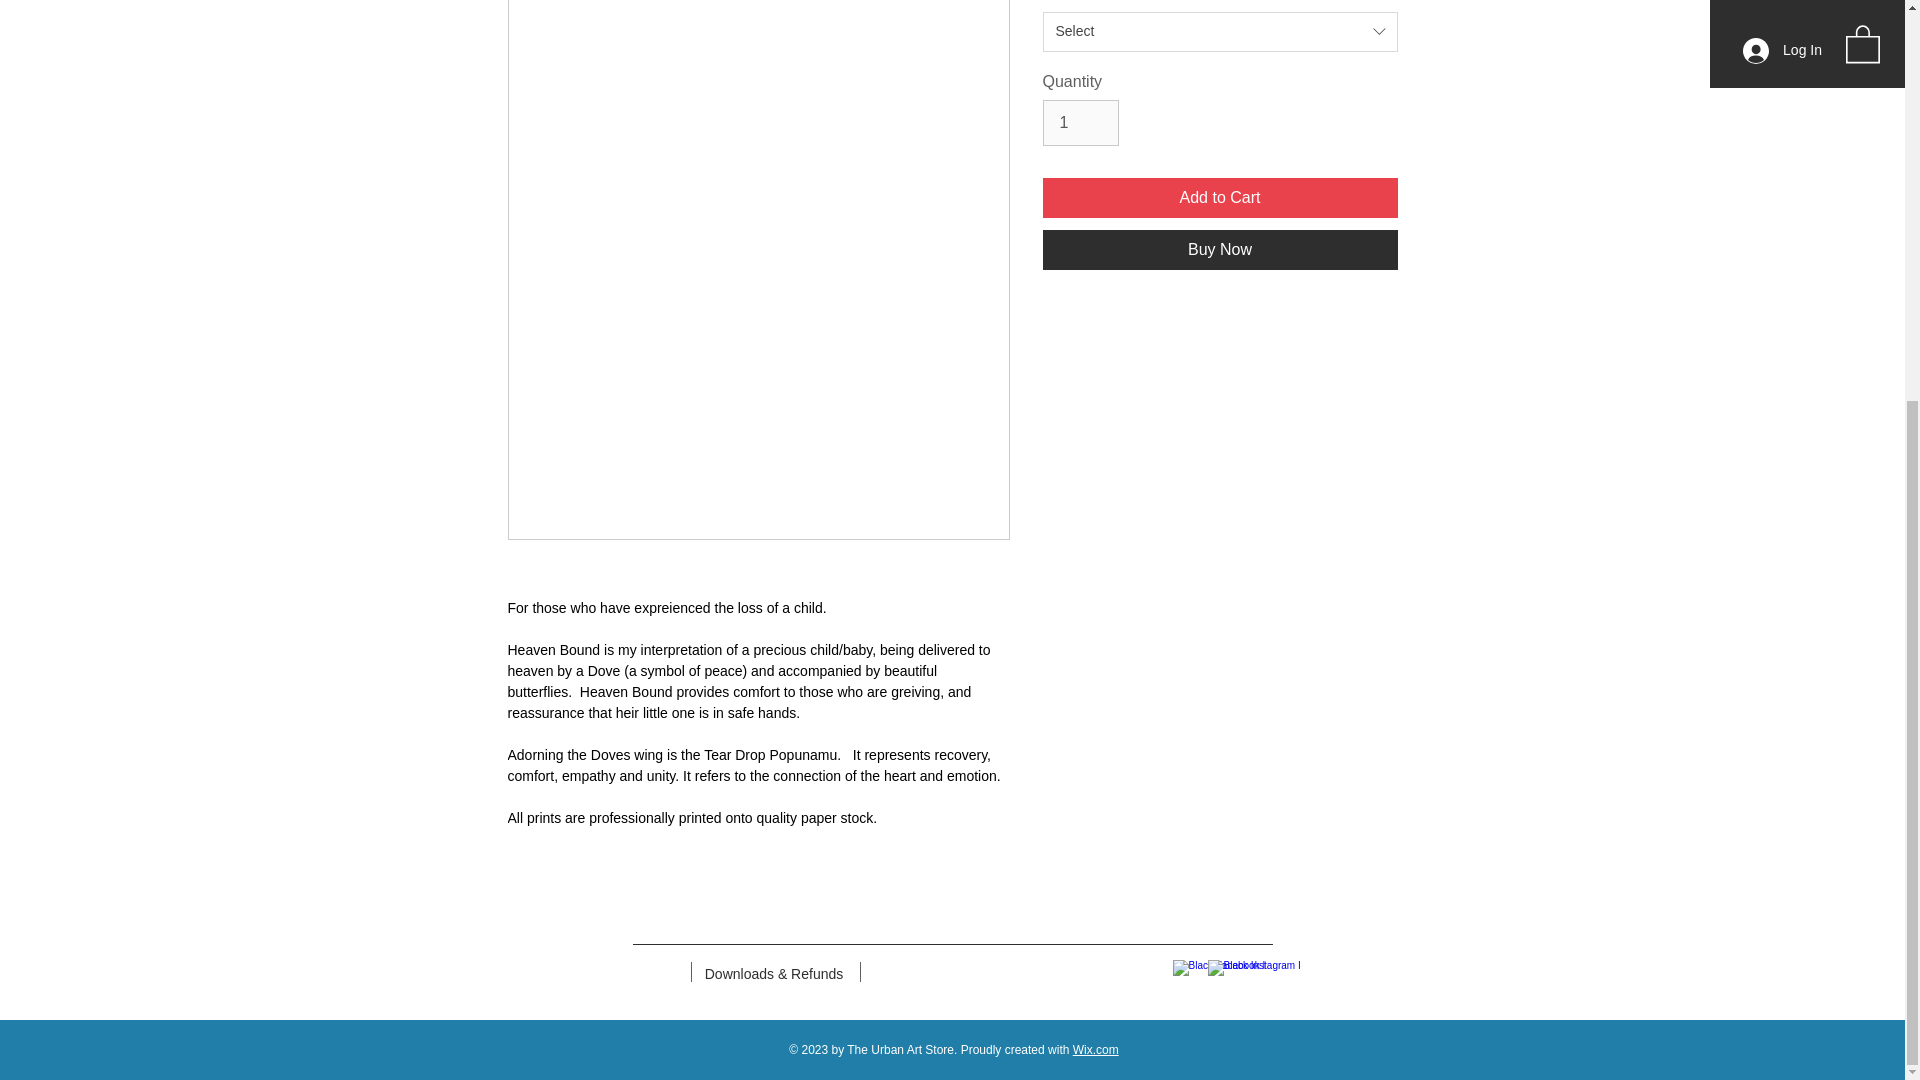 This screenshot has height=1080, width=1920. What do you see at coordinates (1096, 1050) in the screenshot?
I see `Wix.com` at bounding box center [1096, 1050].